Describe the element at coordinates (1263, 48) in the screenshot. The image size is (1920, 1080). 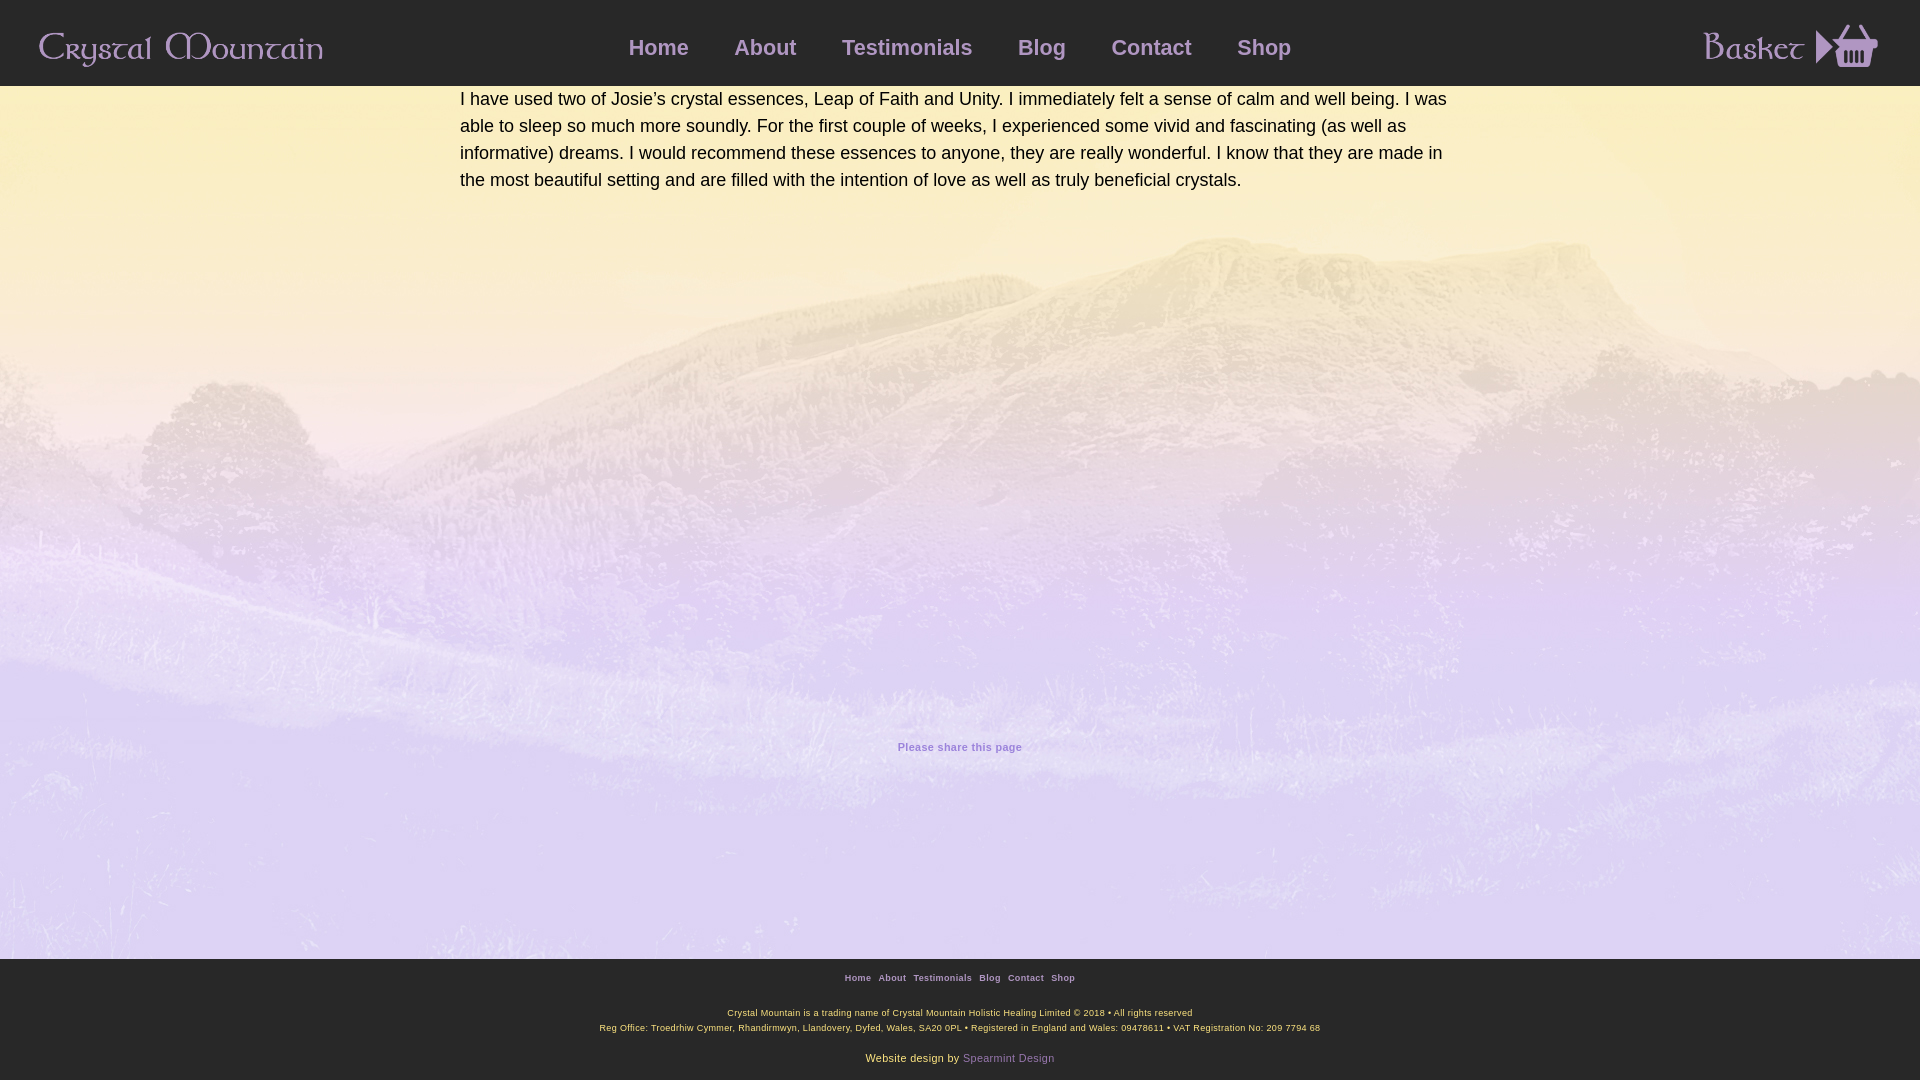
I see `Shop` at that location.